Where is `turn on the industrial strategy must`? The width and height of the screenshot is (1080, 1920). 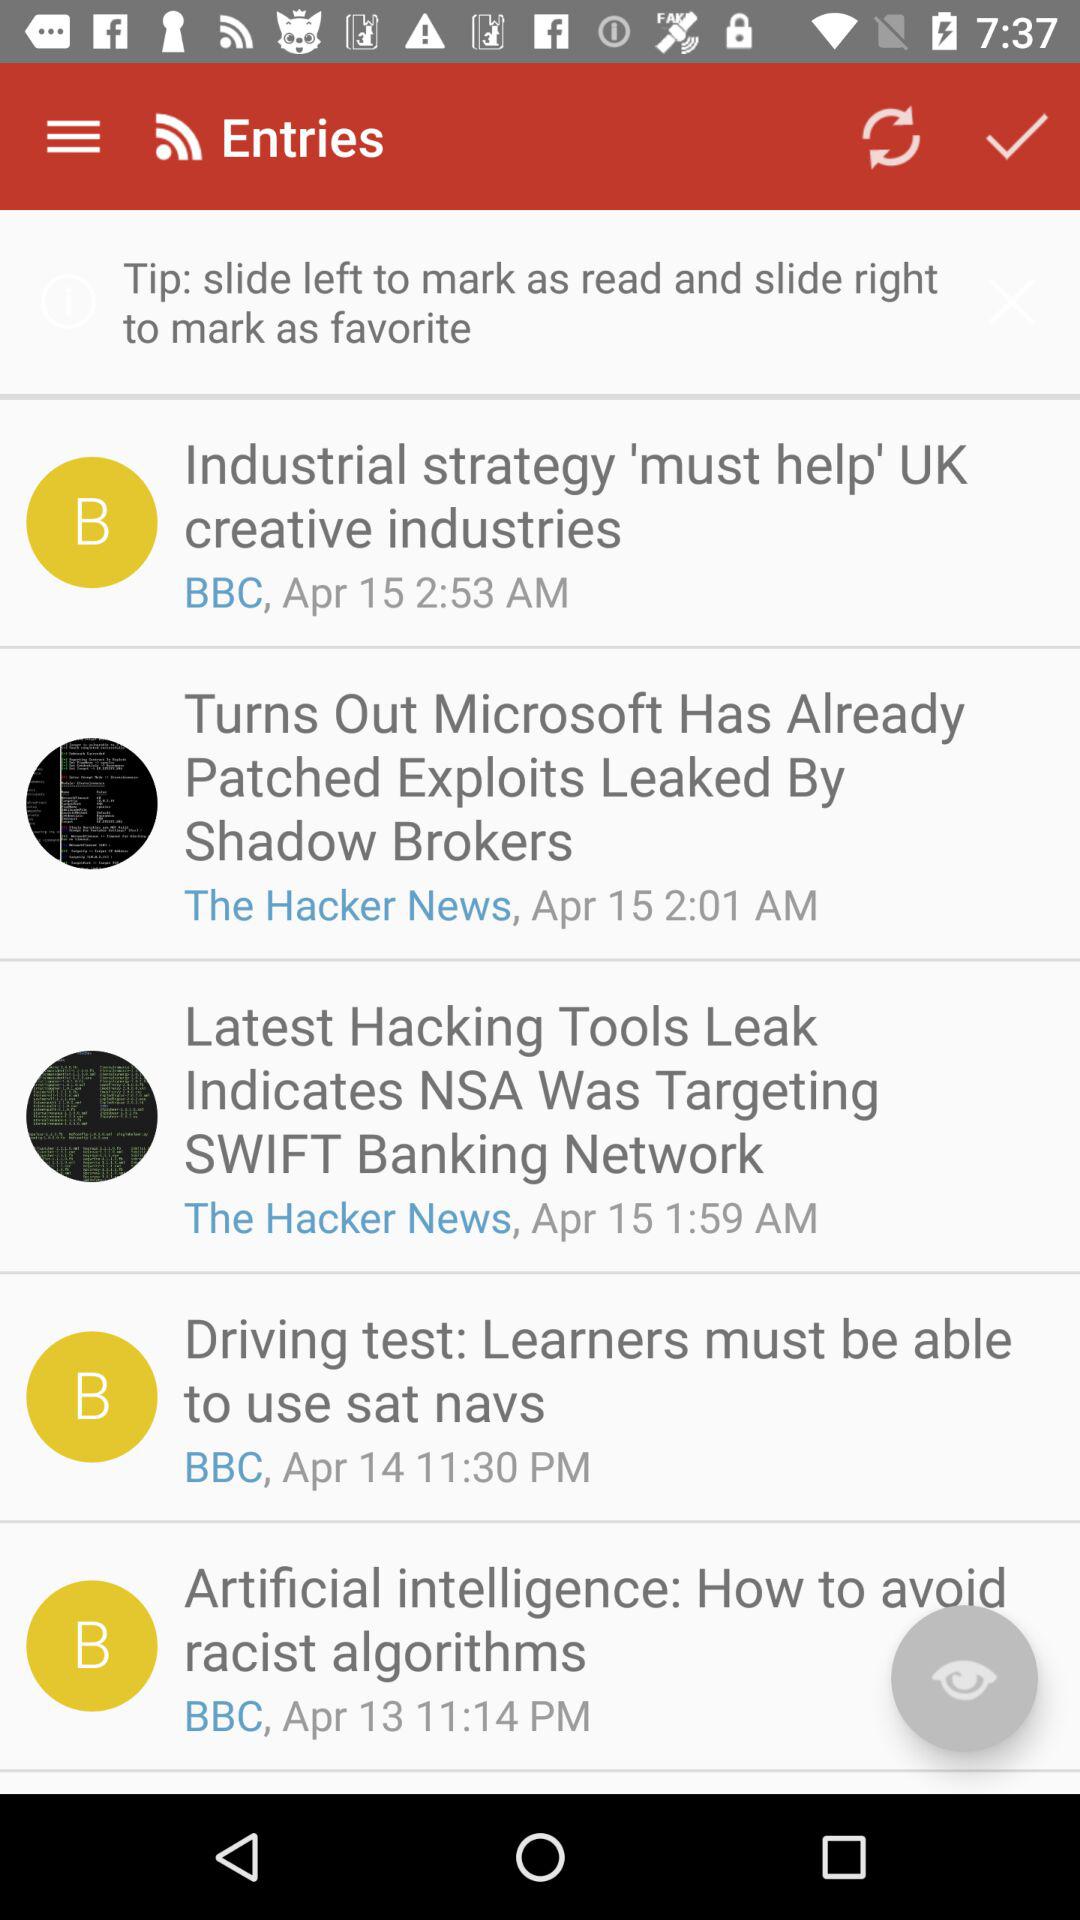
turn on the industrial strategy must is located at coordinates (612, 494).